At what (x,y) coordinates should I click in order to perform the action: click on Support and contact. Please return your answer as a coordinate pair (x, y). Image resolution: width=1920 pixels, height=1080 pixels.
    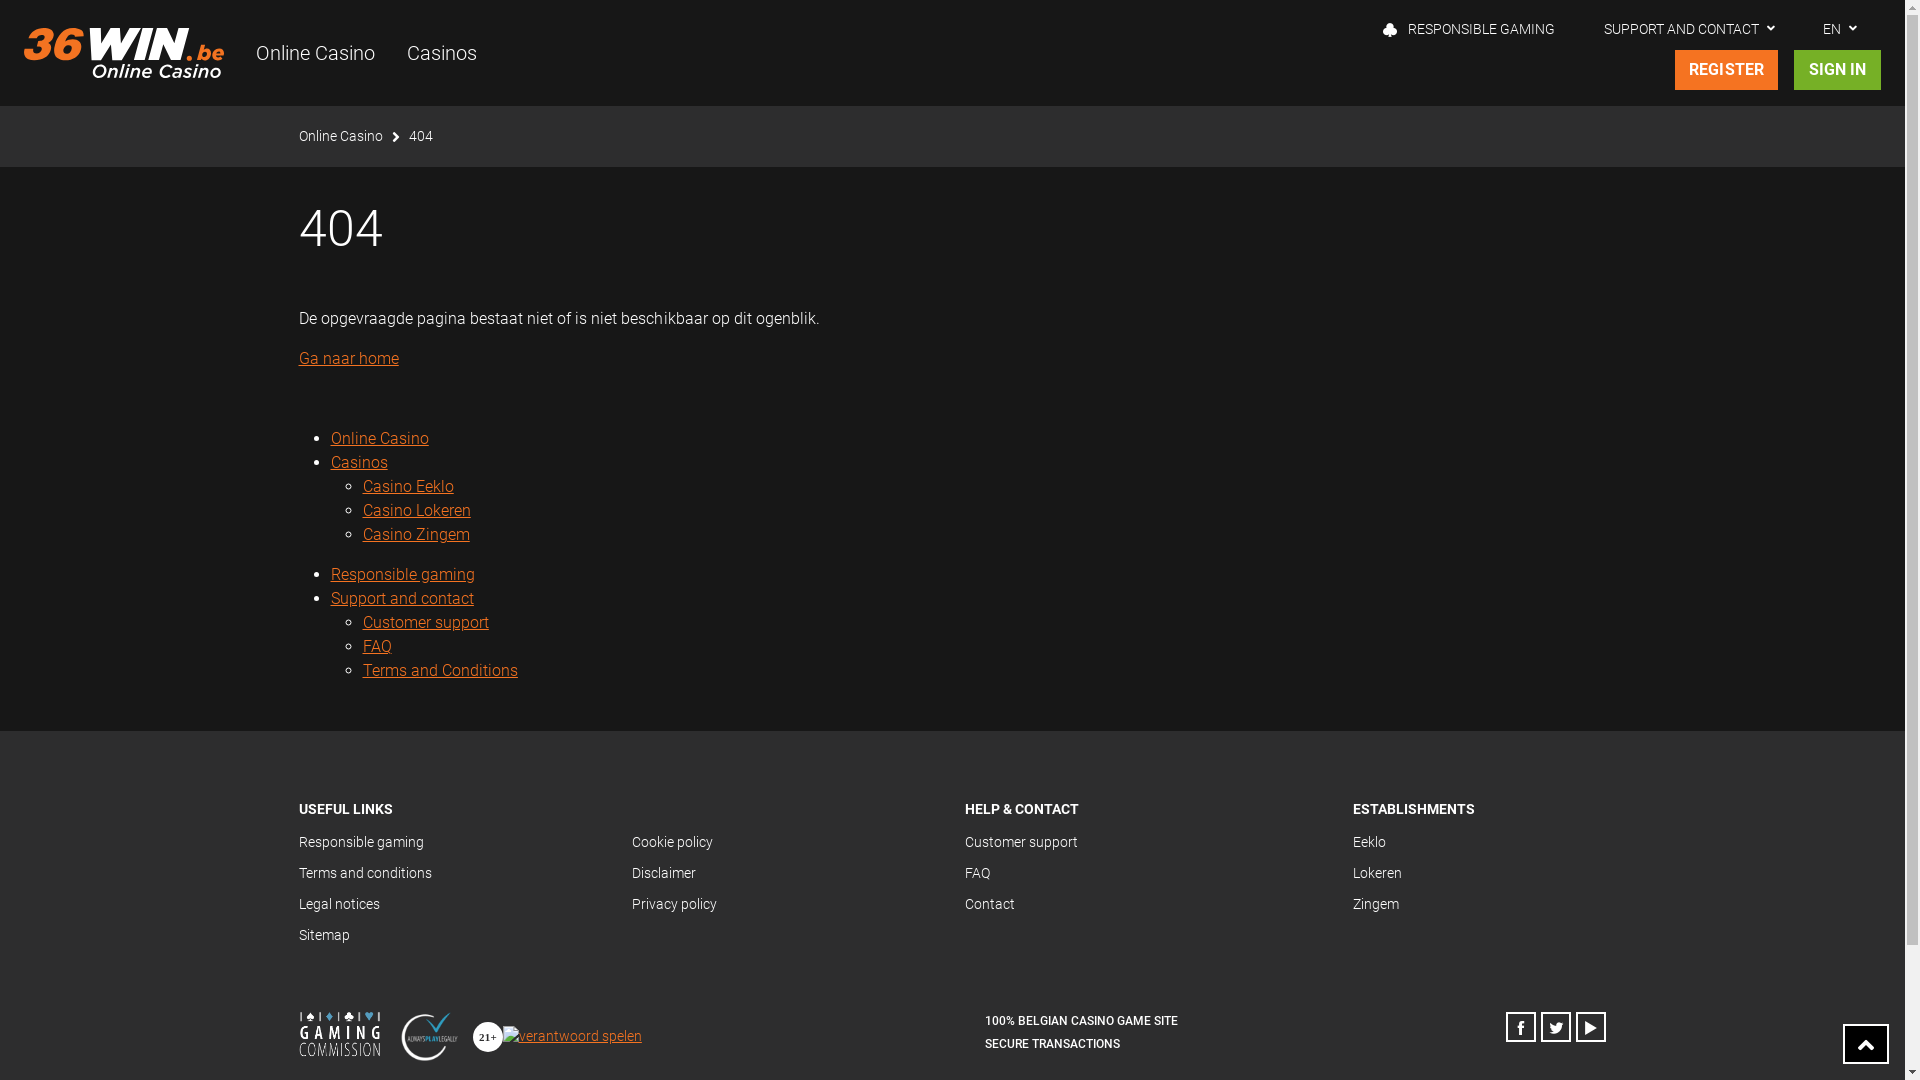
    Looking at the image, I should click on (402, 598).